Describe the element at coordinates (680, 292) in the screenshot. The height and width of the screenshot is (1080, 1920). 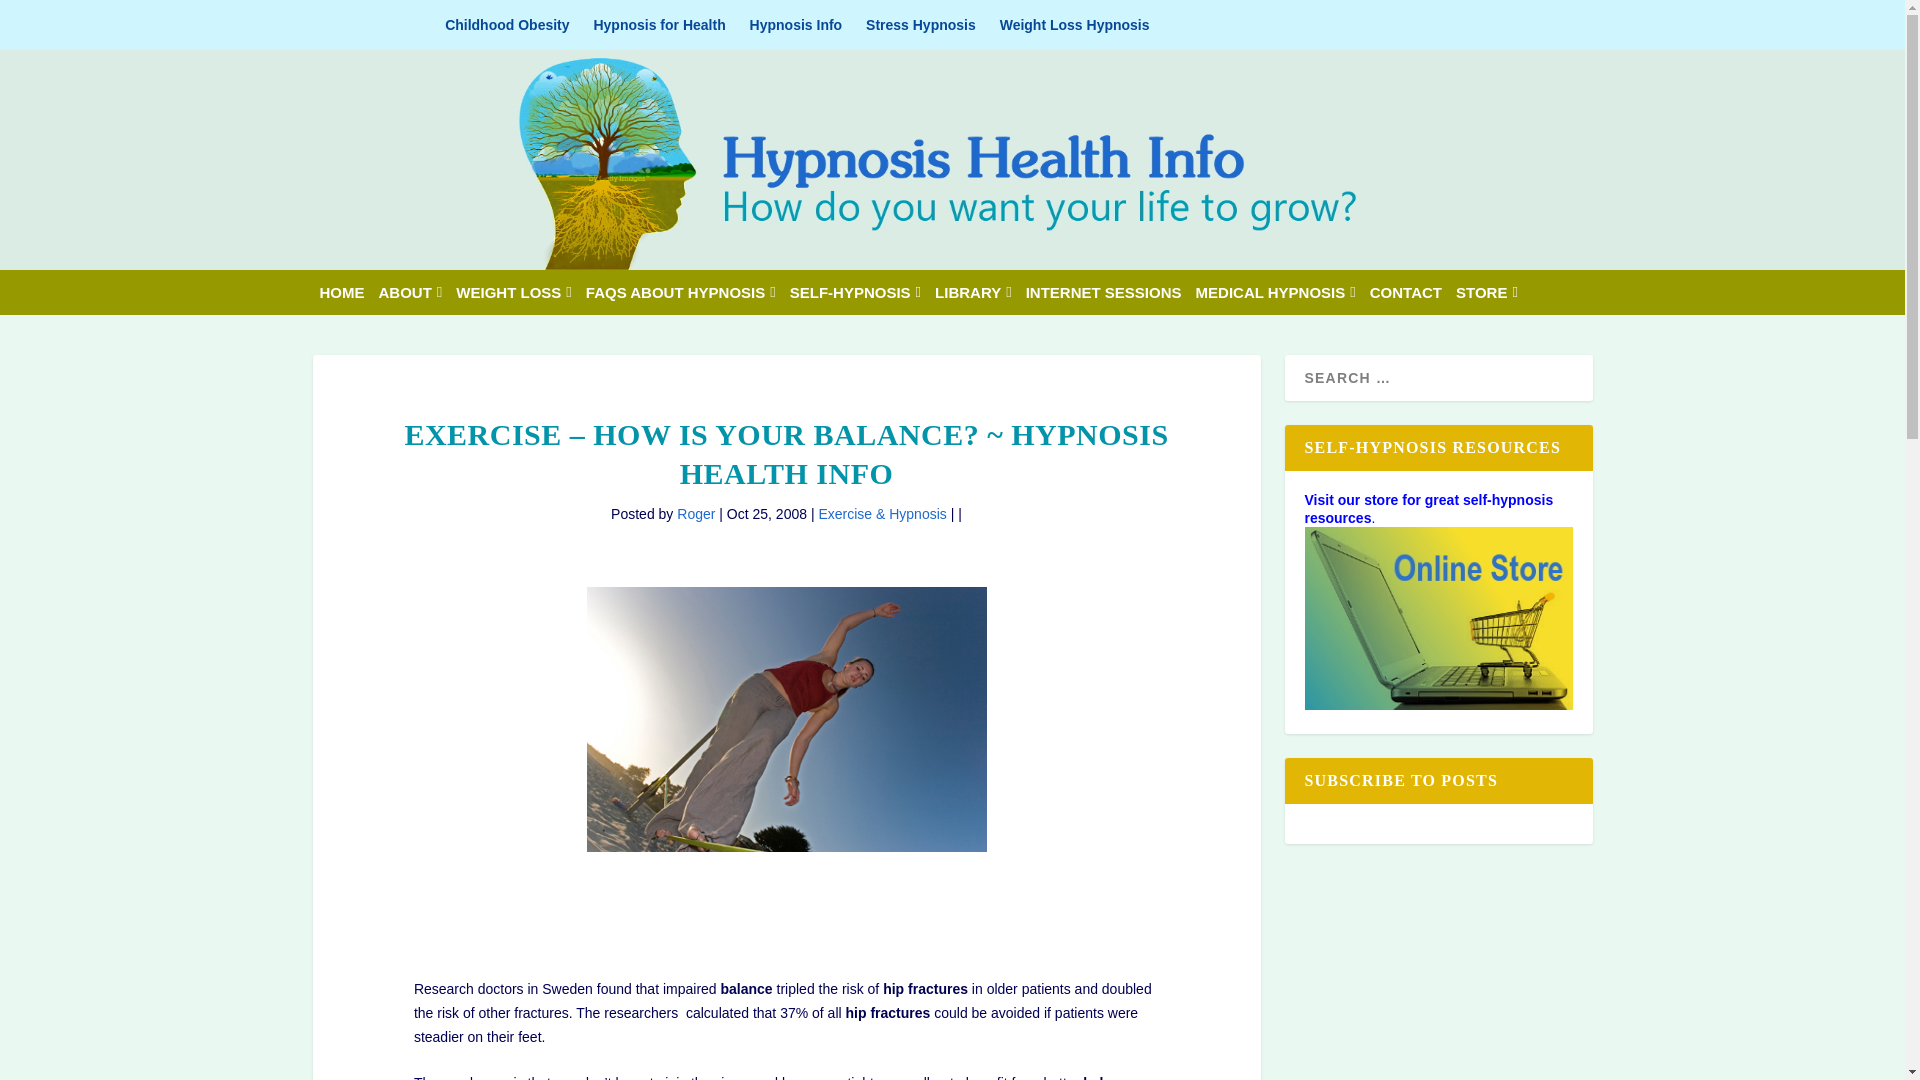
I see `FAQS ABOUT HYPNOSIS` at that location.